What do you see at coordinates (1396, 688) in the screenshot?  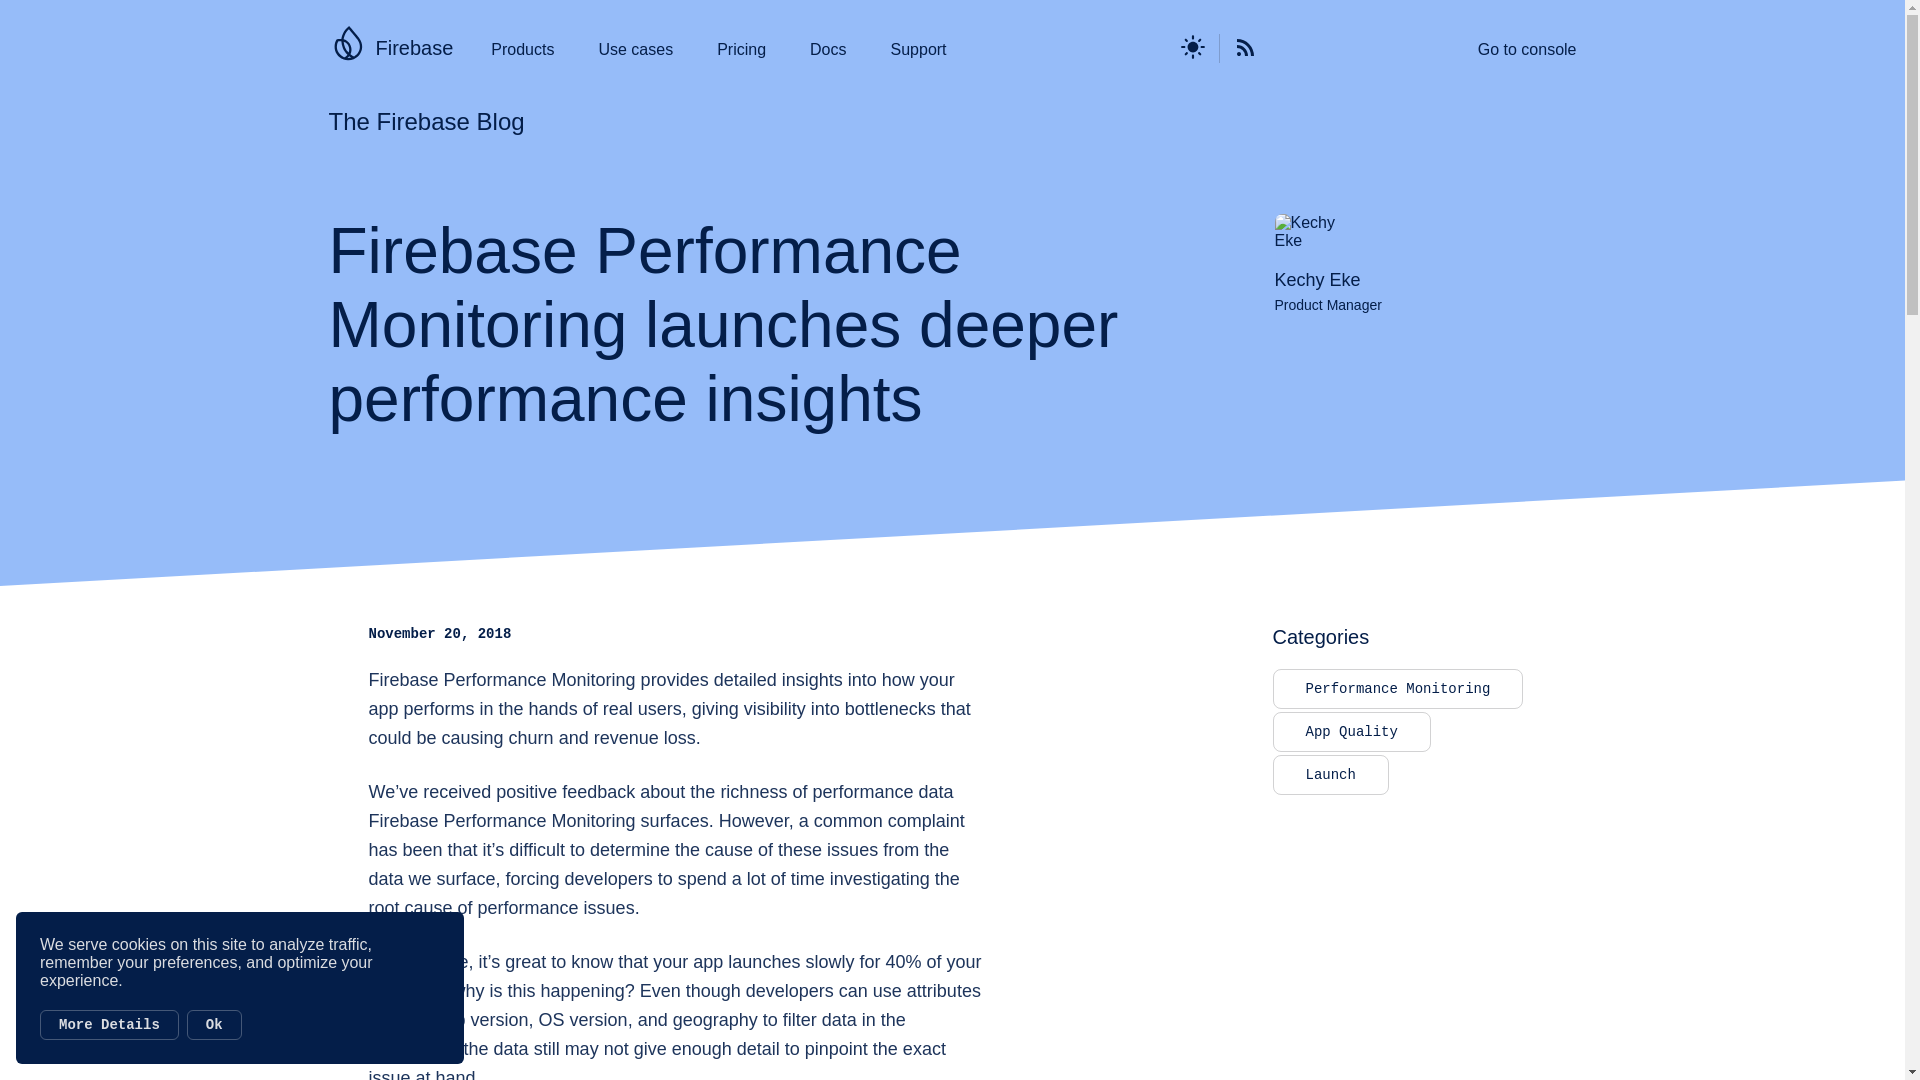 I see `Performance Monitoring` at bounding box center [1396, 688].